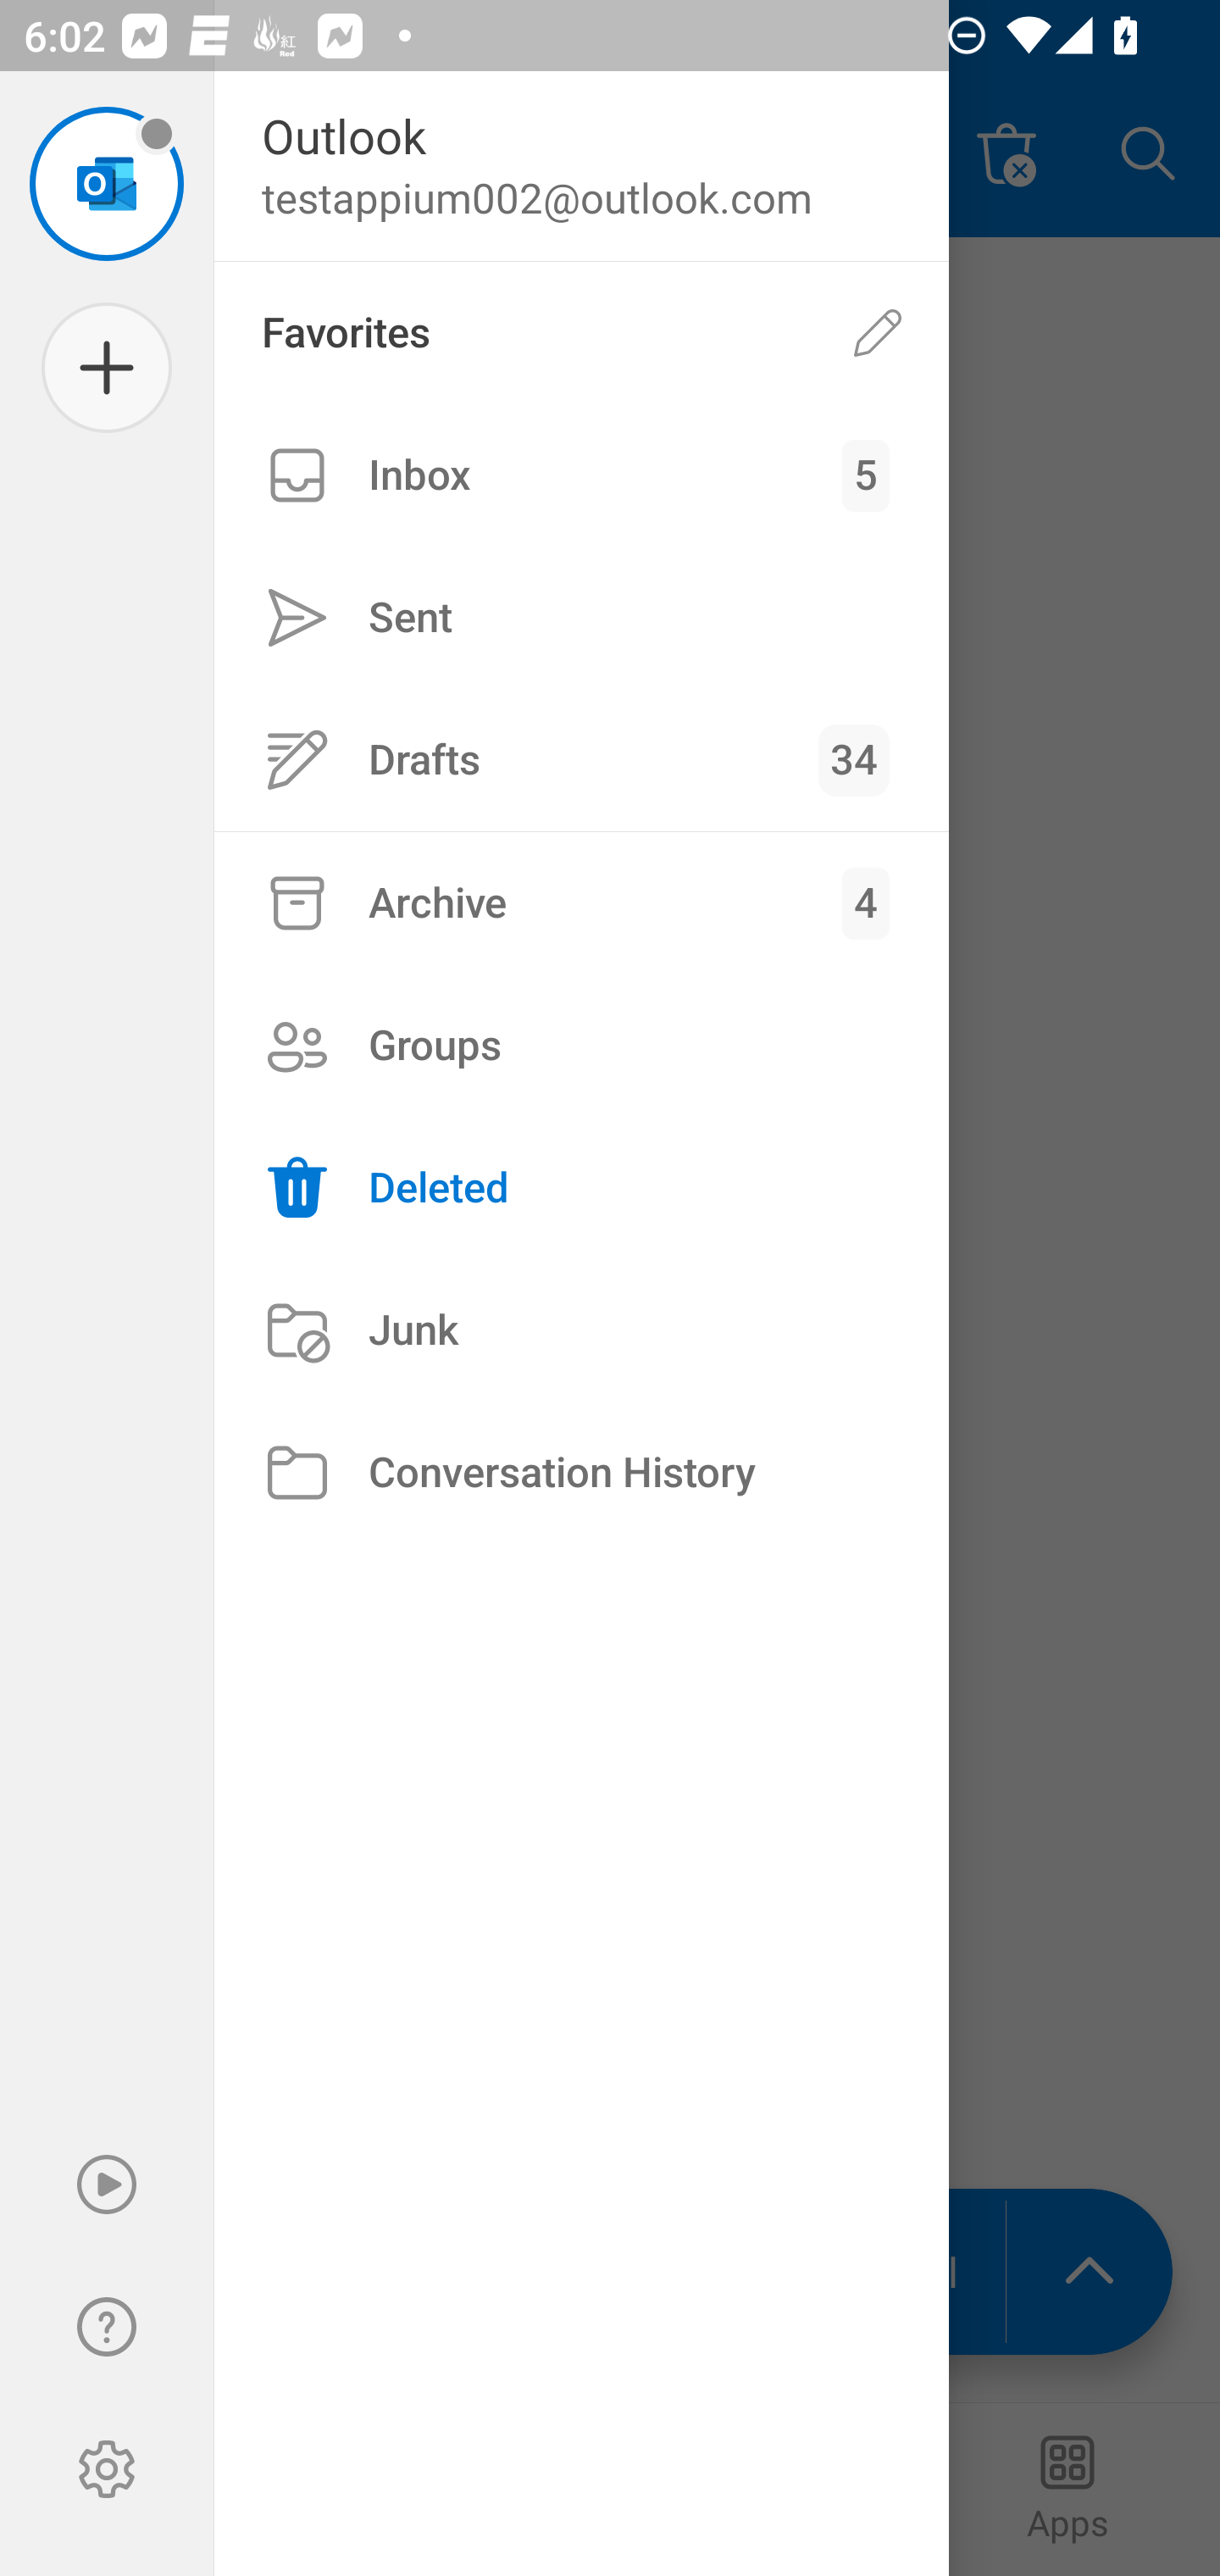 This screenshot has height=2576, width=1220. I want to click on Junk Junk, 5 of 6, level 1, so click(581, 1330).